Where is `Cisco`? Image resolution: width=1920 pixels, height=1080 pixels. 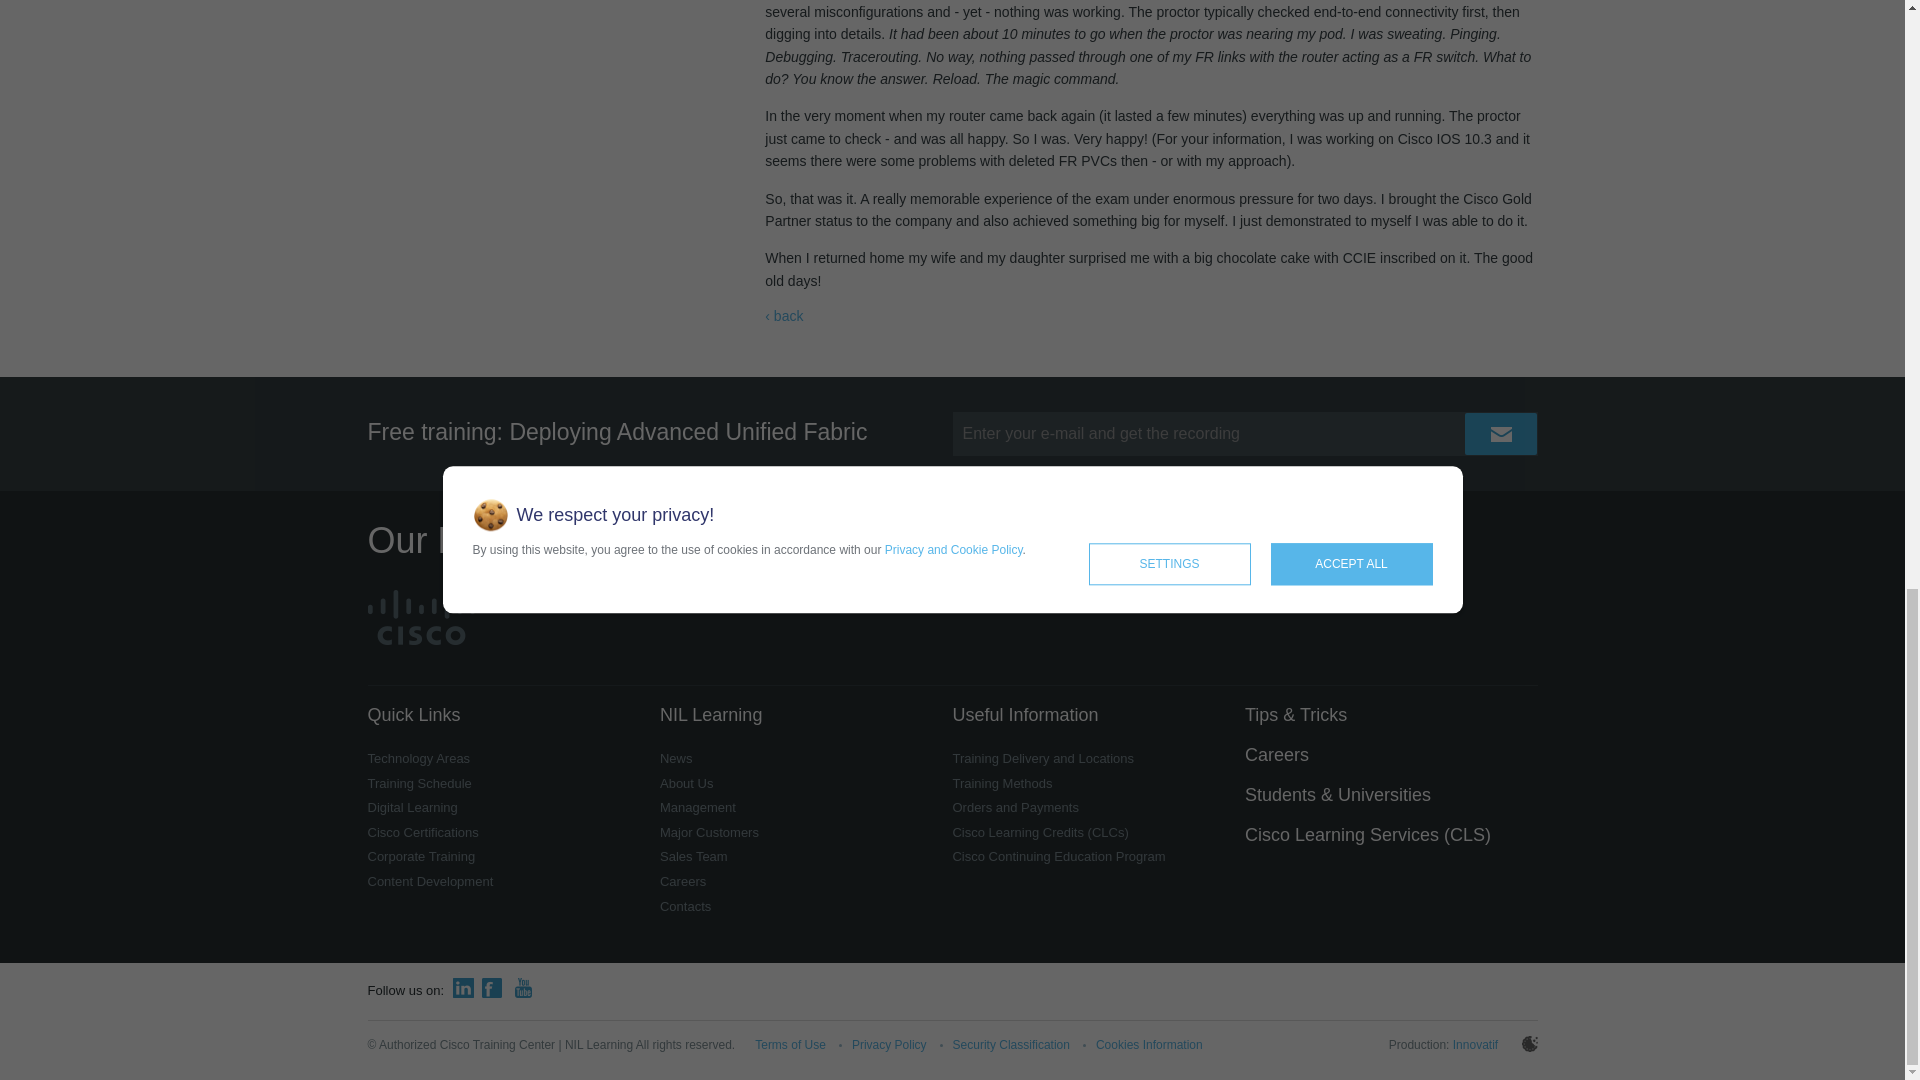
Cisco is located at coordinates (421, 616).